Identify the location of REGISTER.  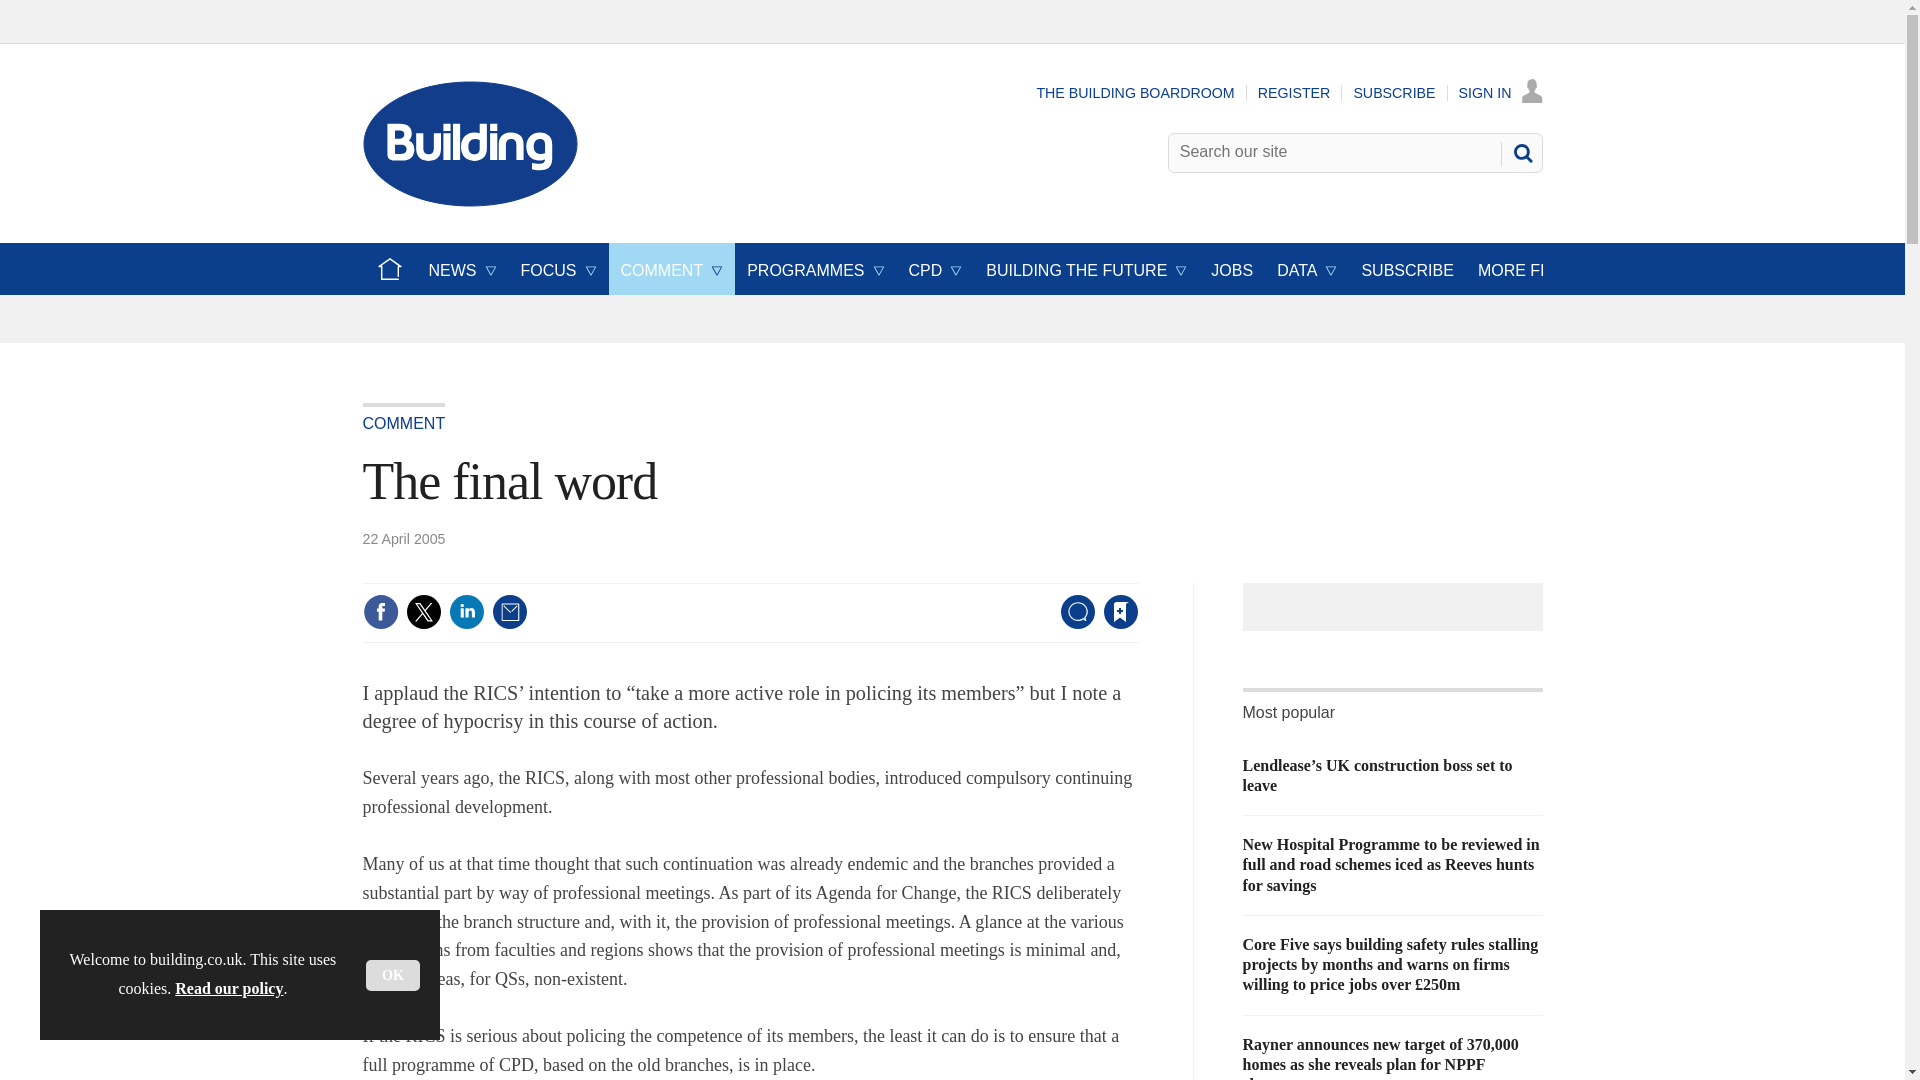
(1294, 93).